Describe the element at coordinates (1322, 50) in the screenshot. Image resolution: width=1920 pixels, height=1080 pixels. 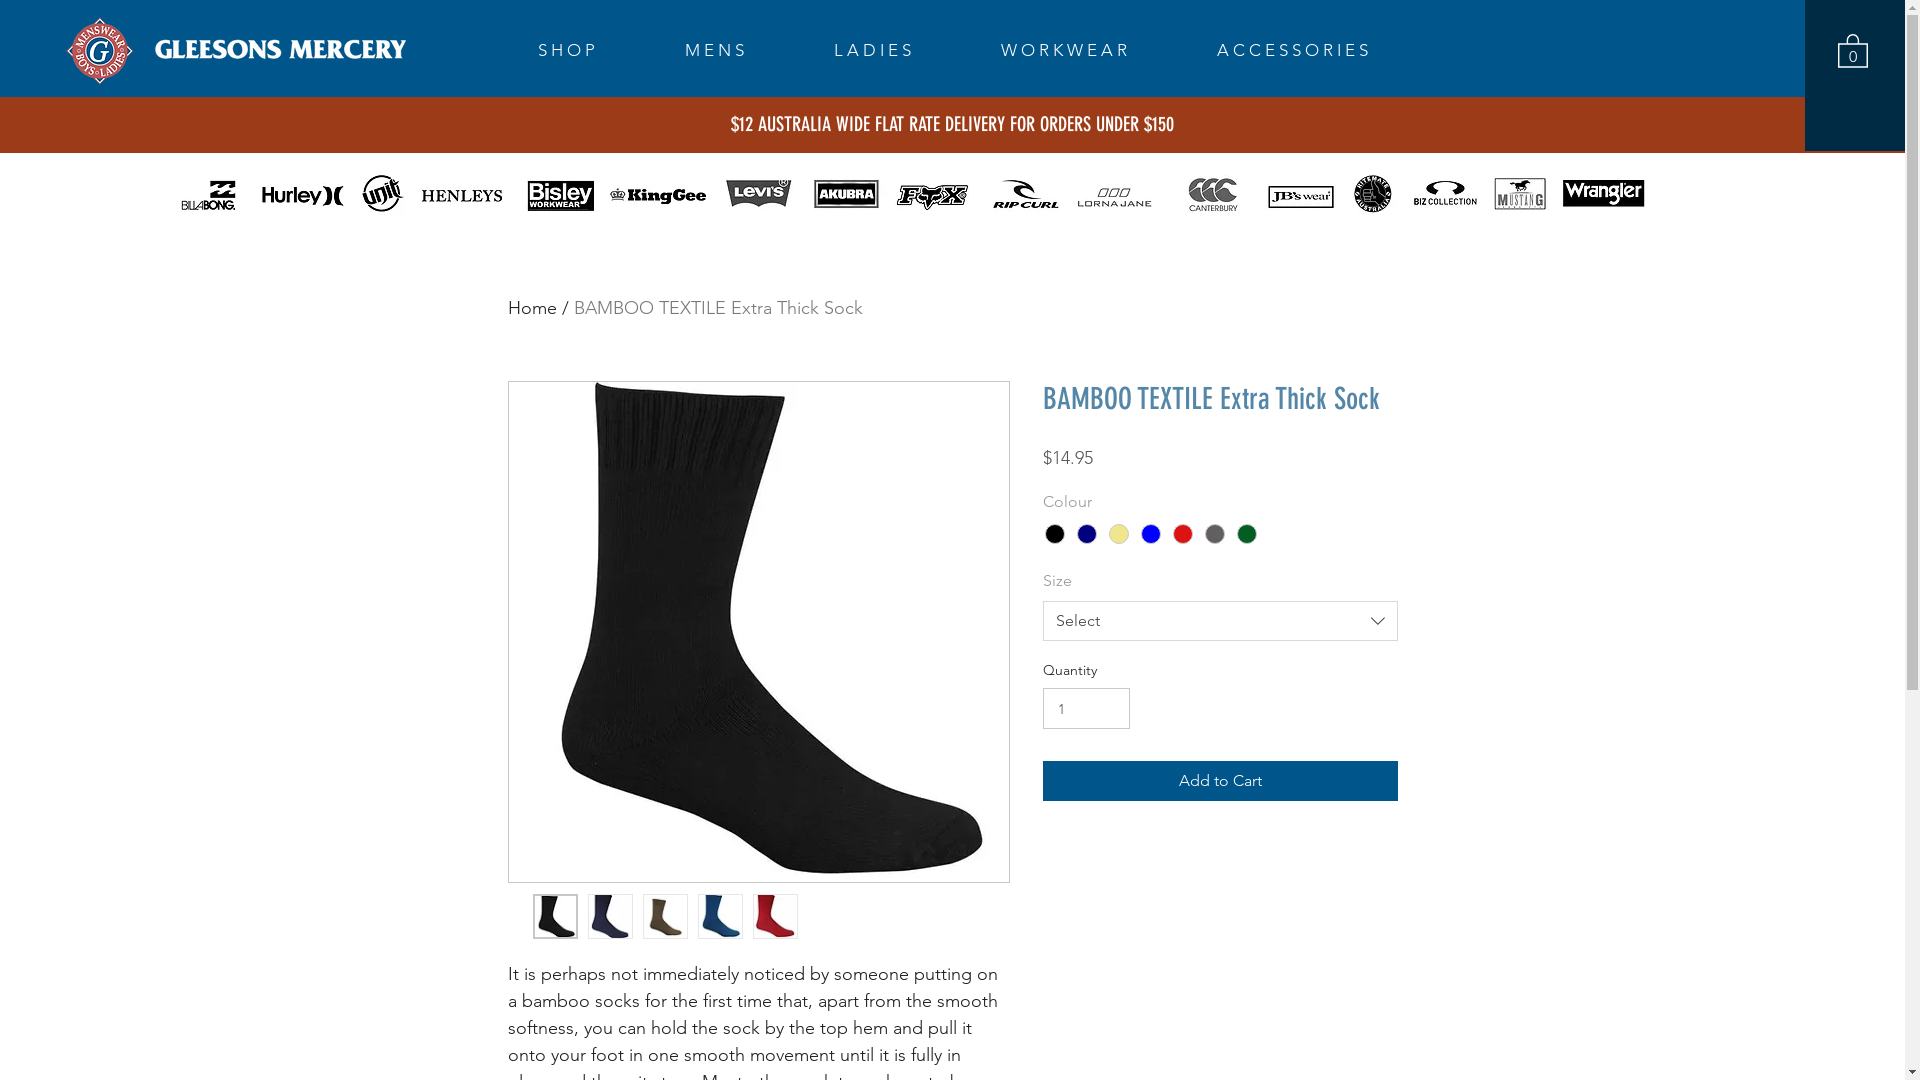
I see `A C C E S S O R I E S` at that location.